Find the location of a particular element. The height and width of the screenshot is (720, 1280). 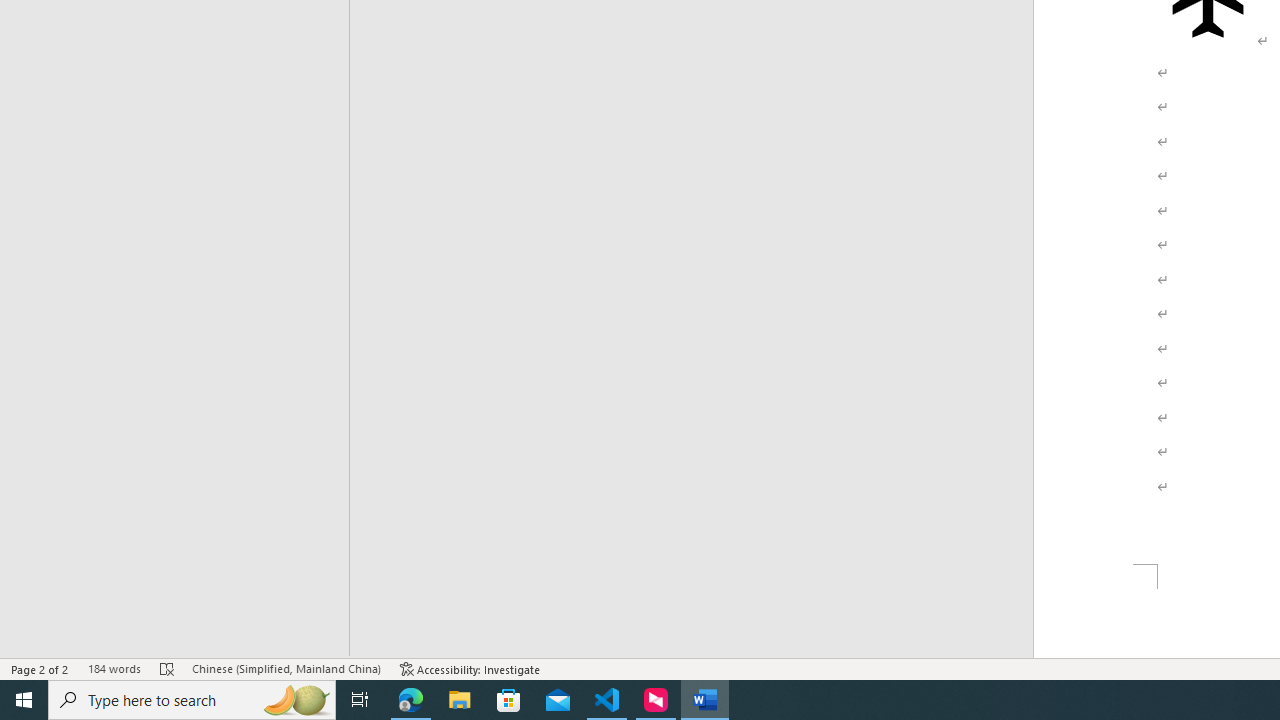

Word Count 184 words is located at coordinates (114, 668).